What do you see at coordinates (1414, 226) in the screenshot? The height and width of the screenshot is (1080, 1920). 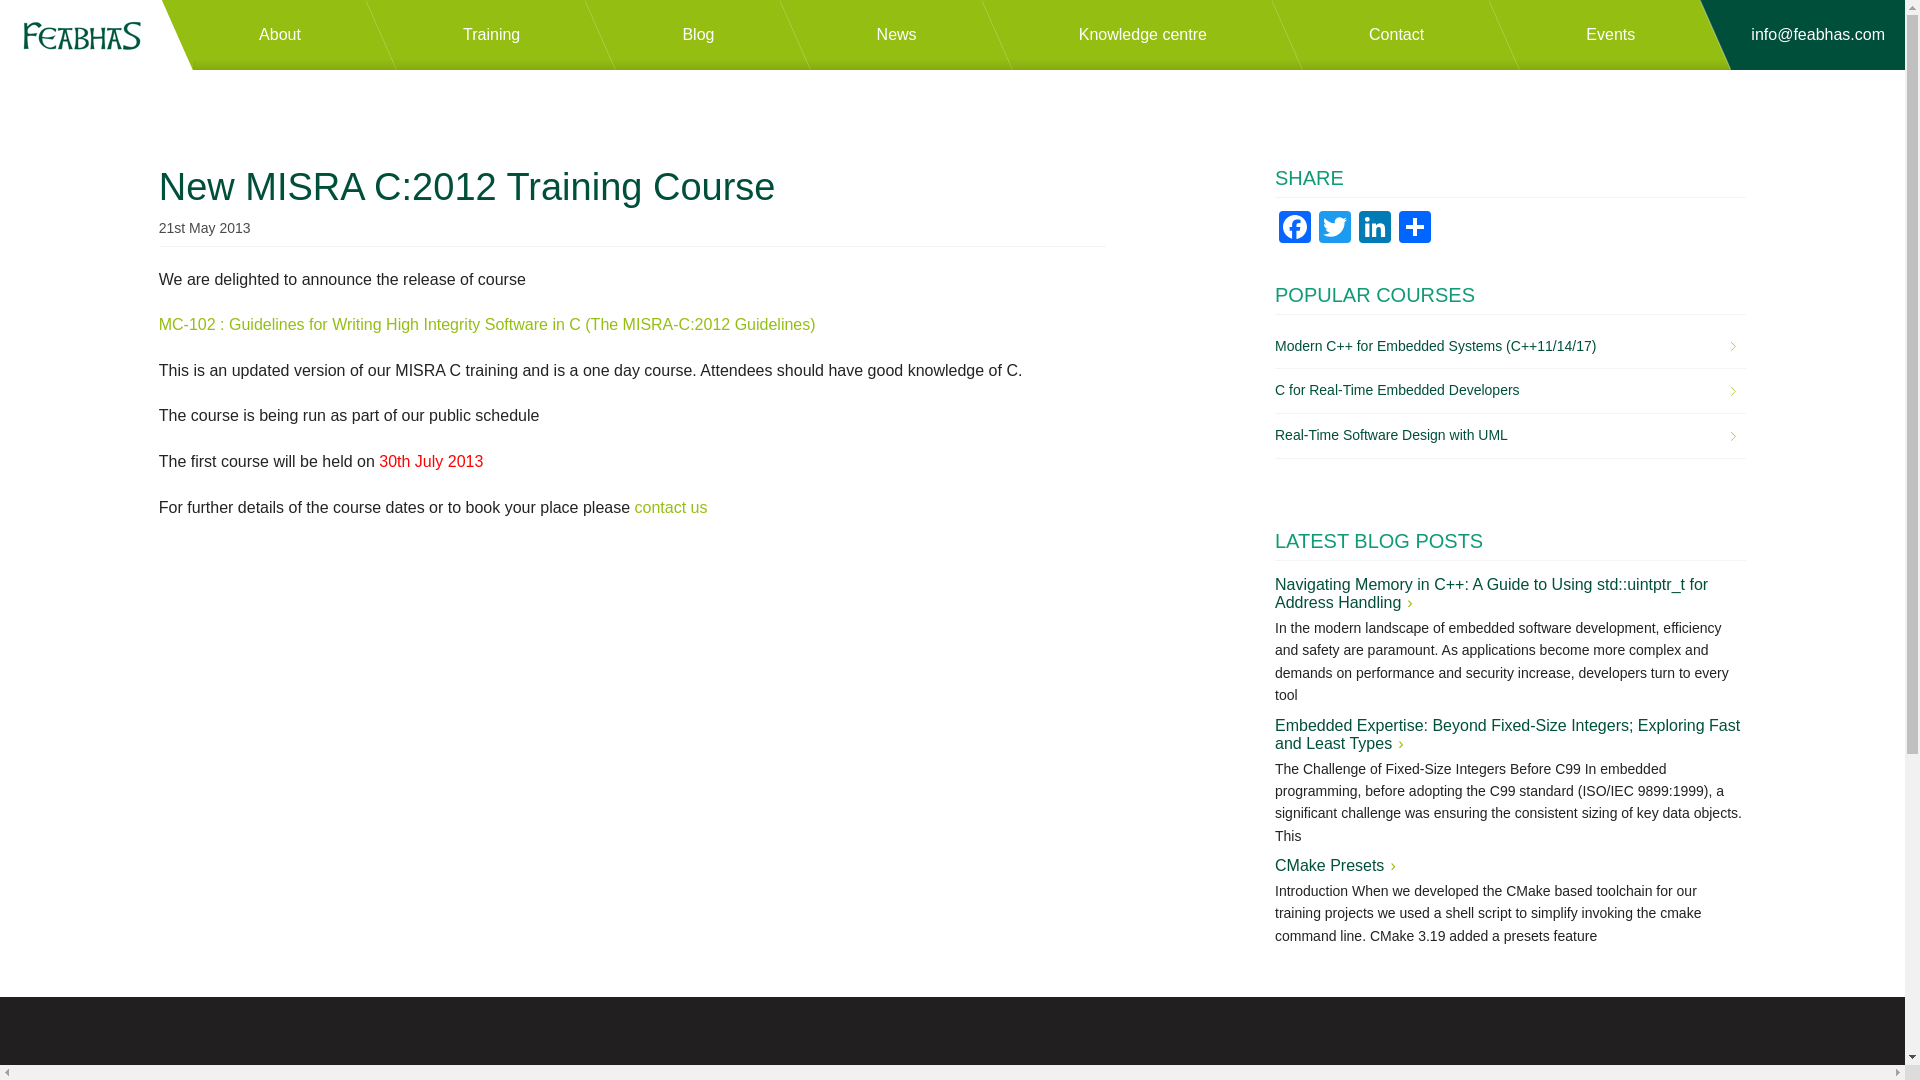 I see `Share` at bounding box center [1414, 226].